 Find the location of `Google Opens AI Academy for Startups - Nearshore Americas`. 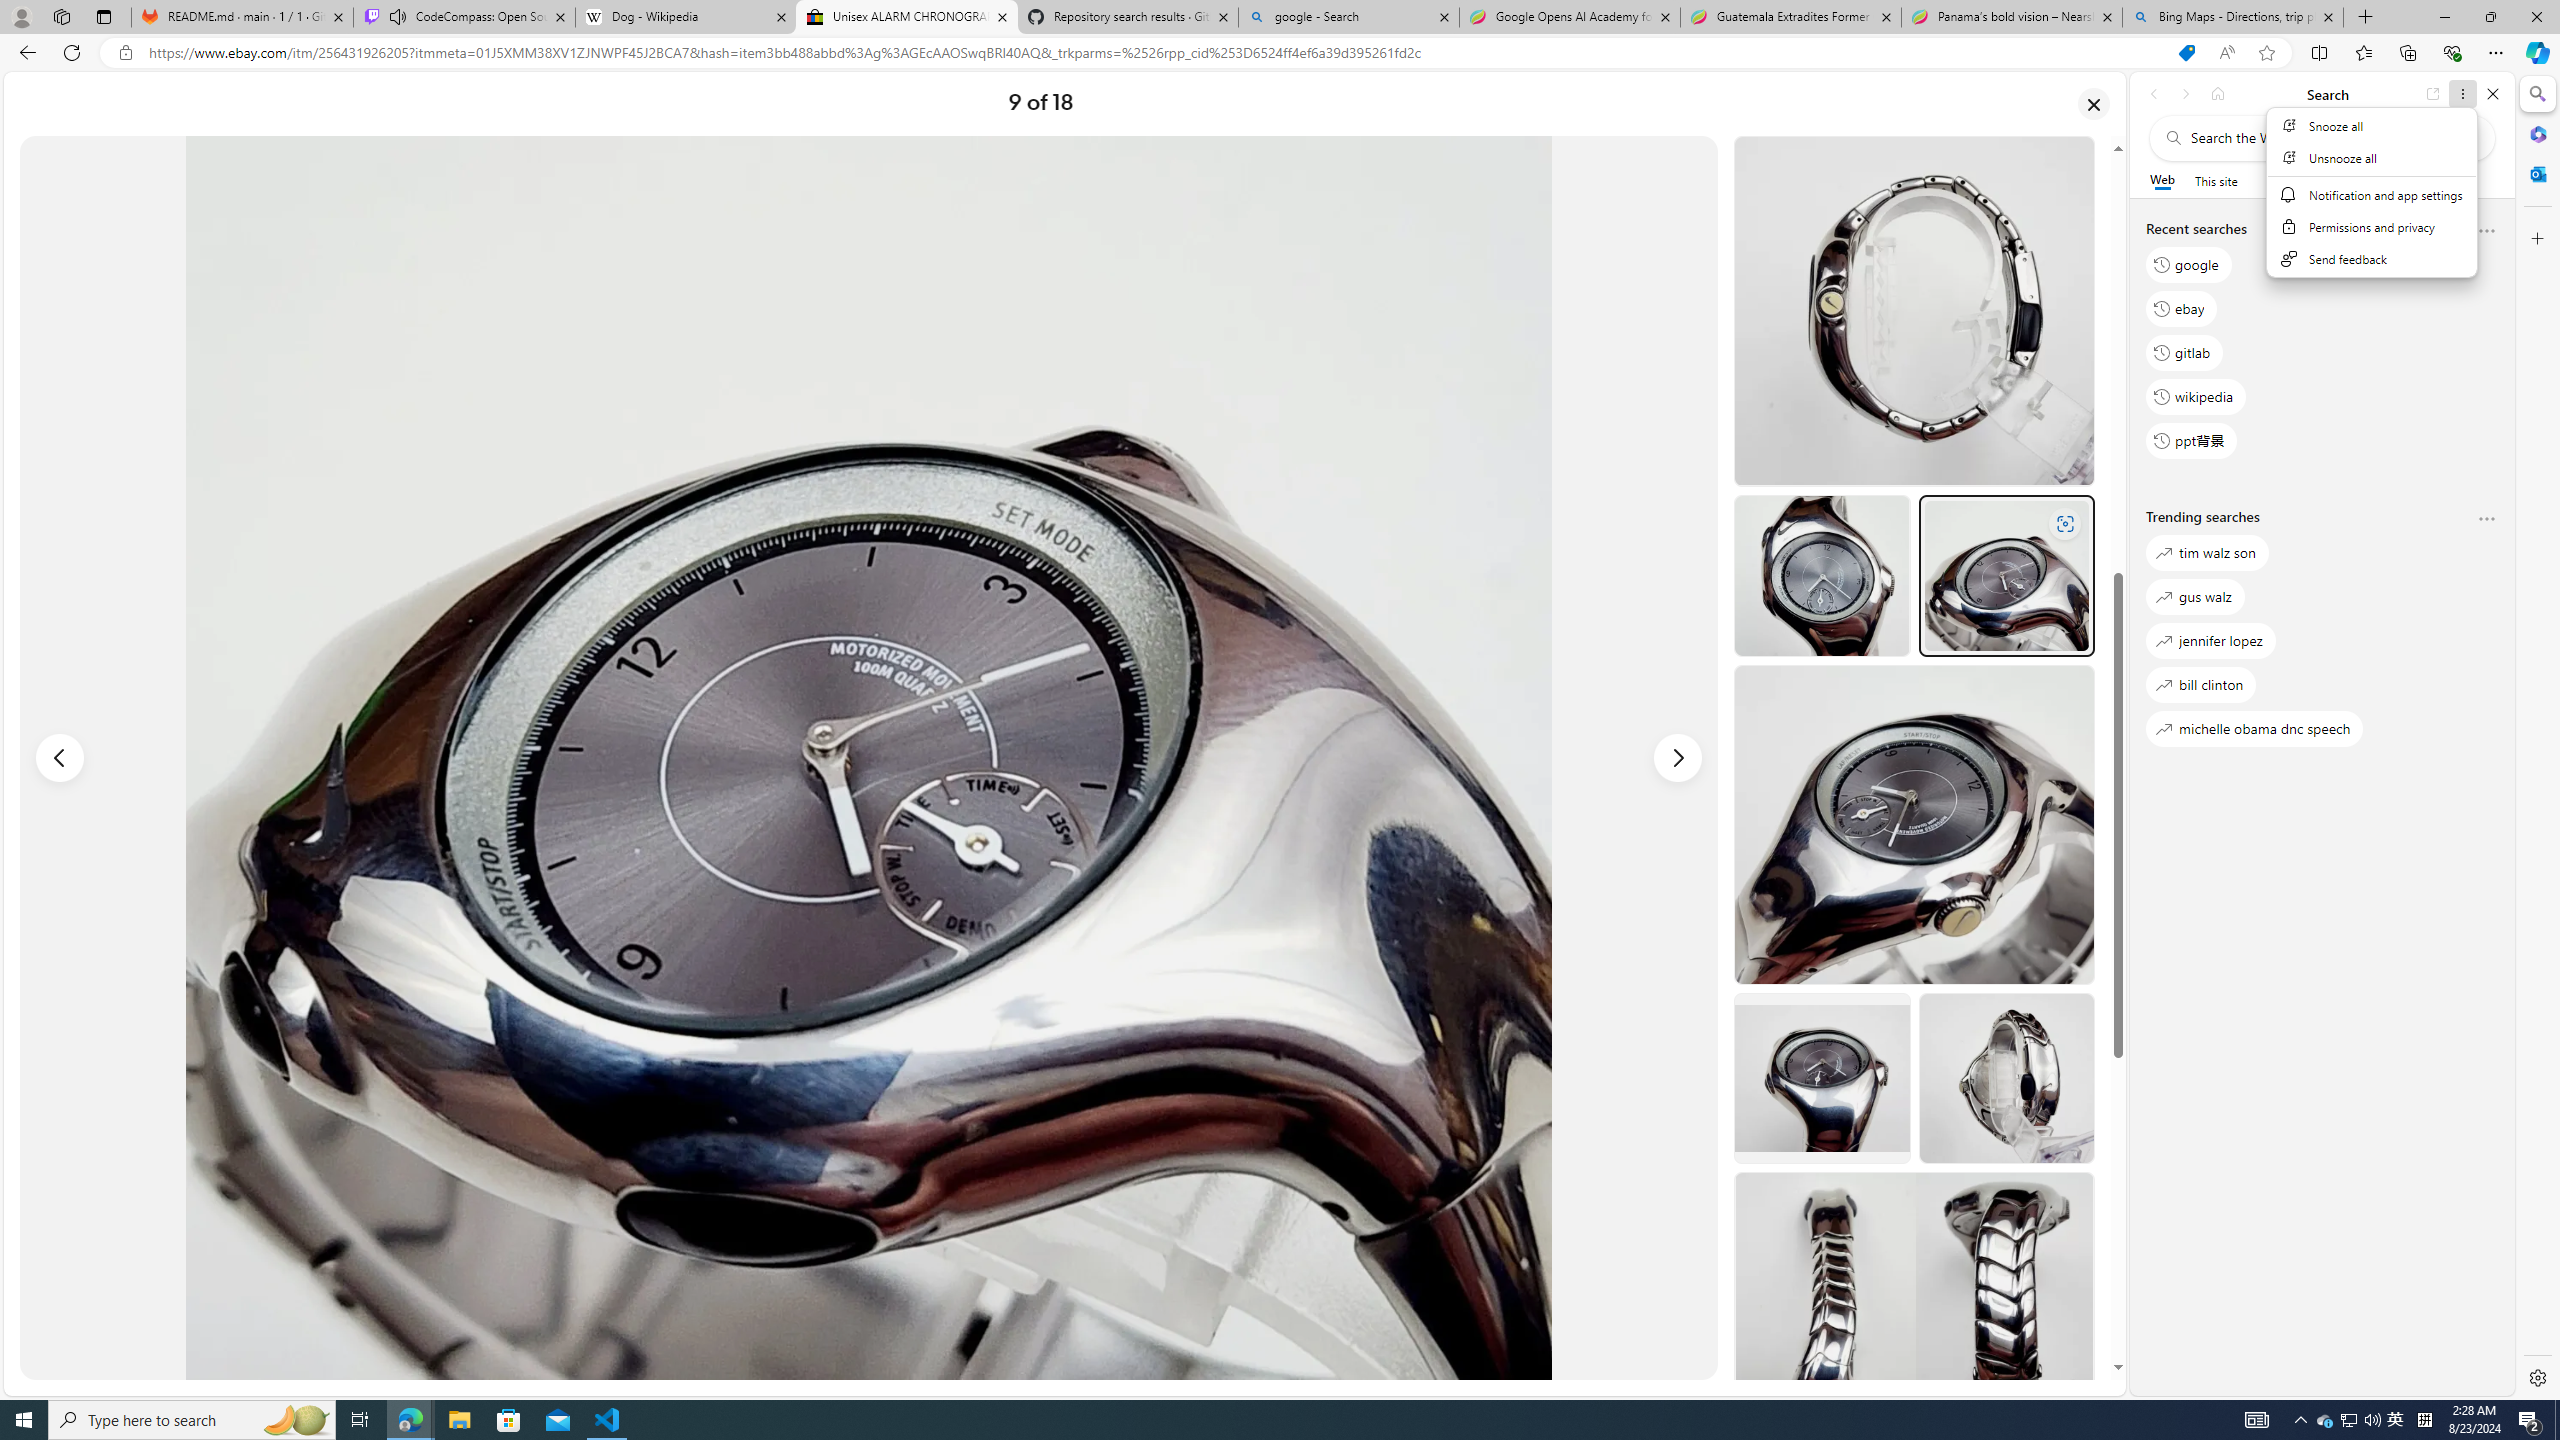

Google Opens AI Academy for Startups - Nearshore Americas is located at coordinates (1570, 17).